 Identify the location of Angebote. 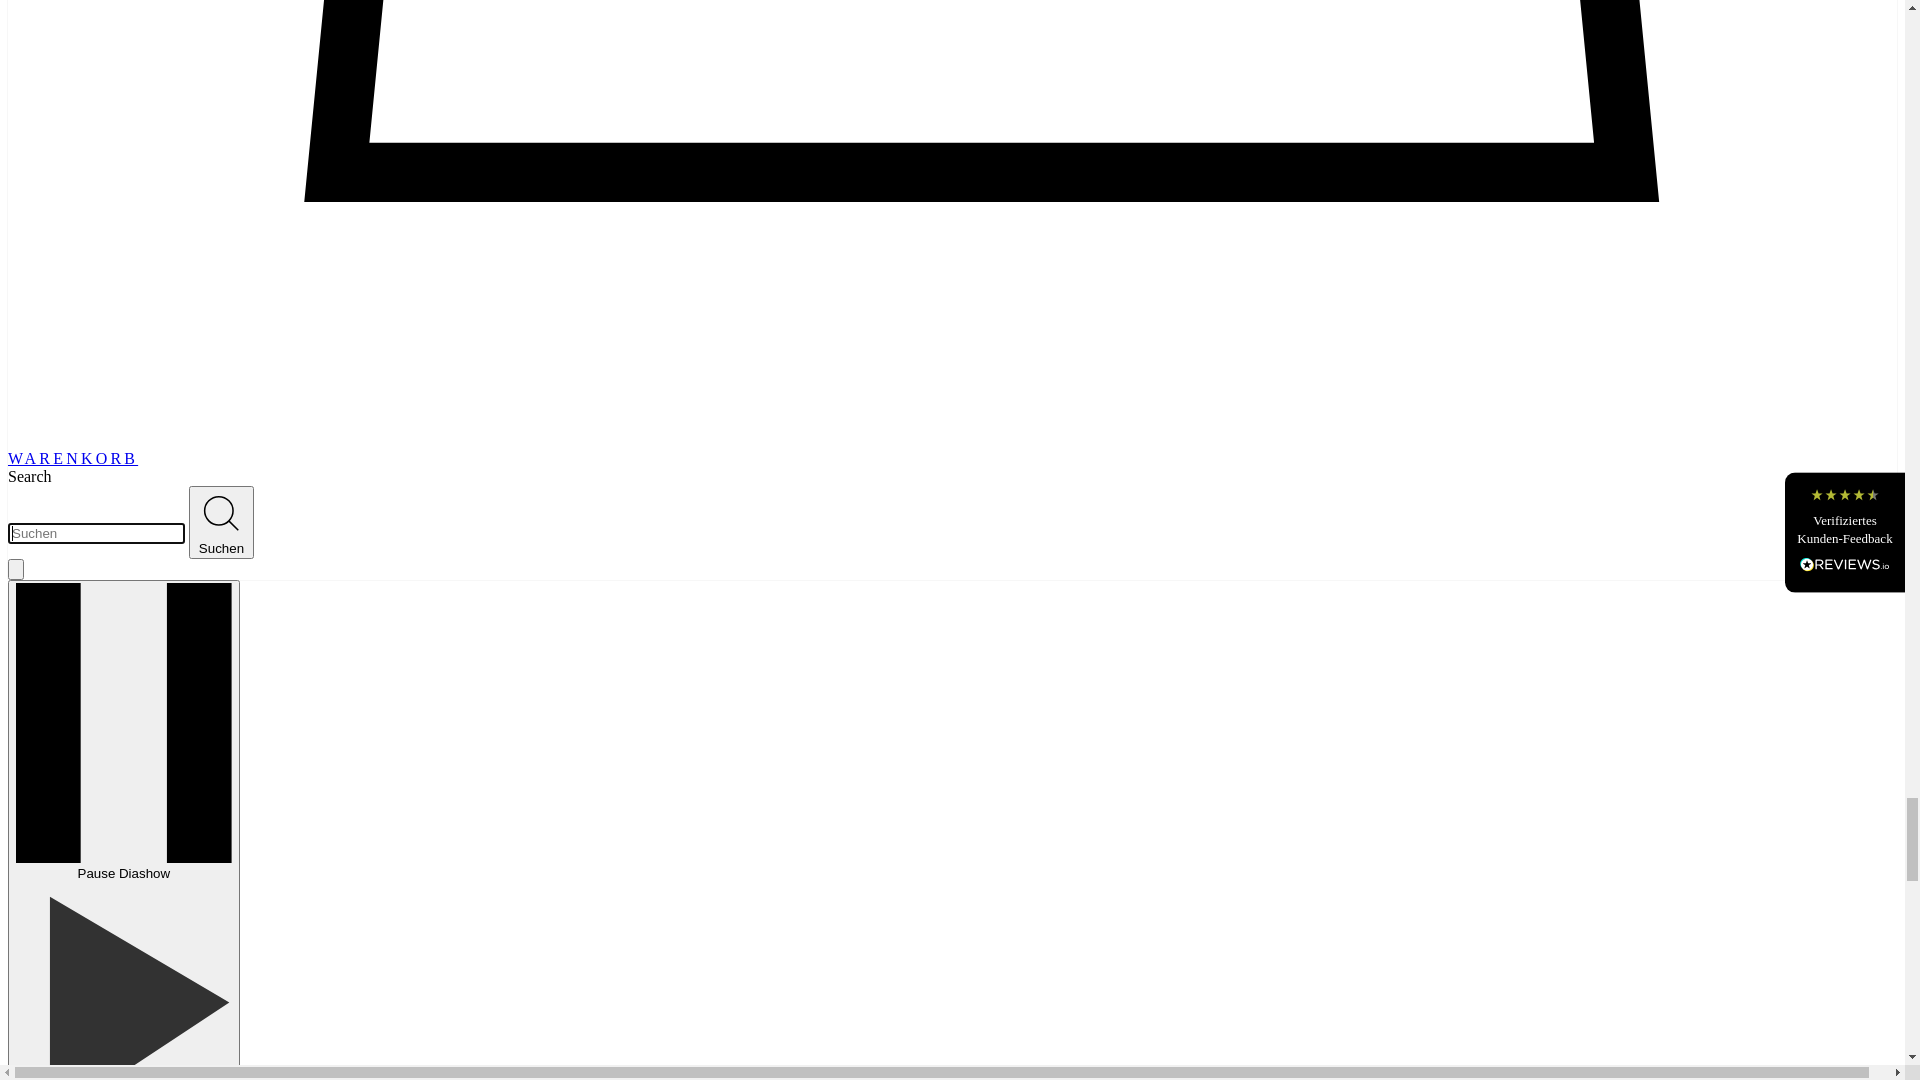
(174, 560).